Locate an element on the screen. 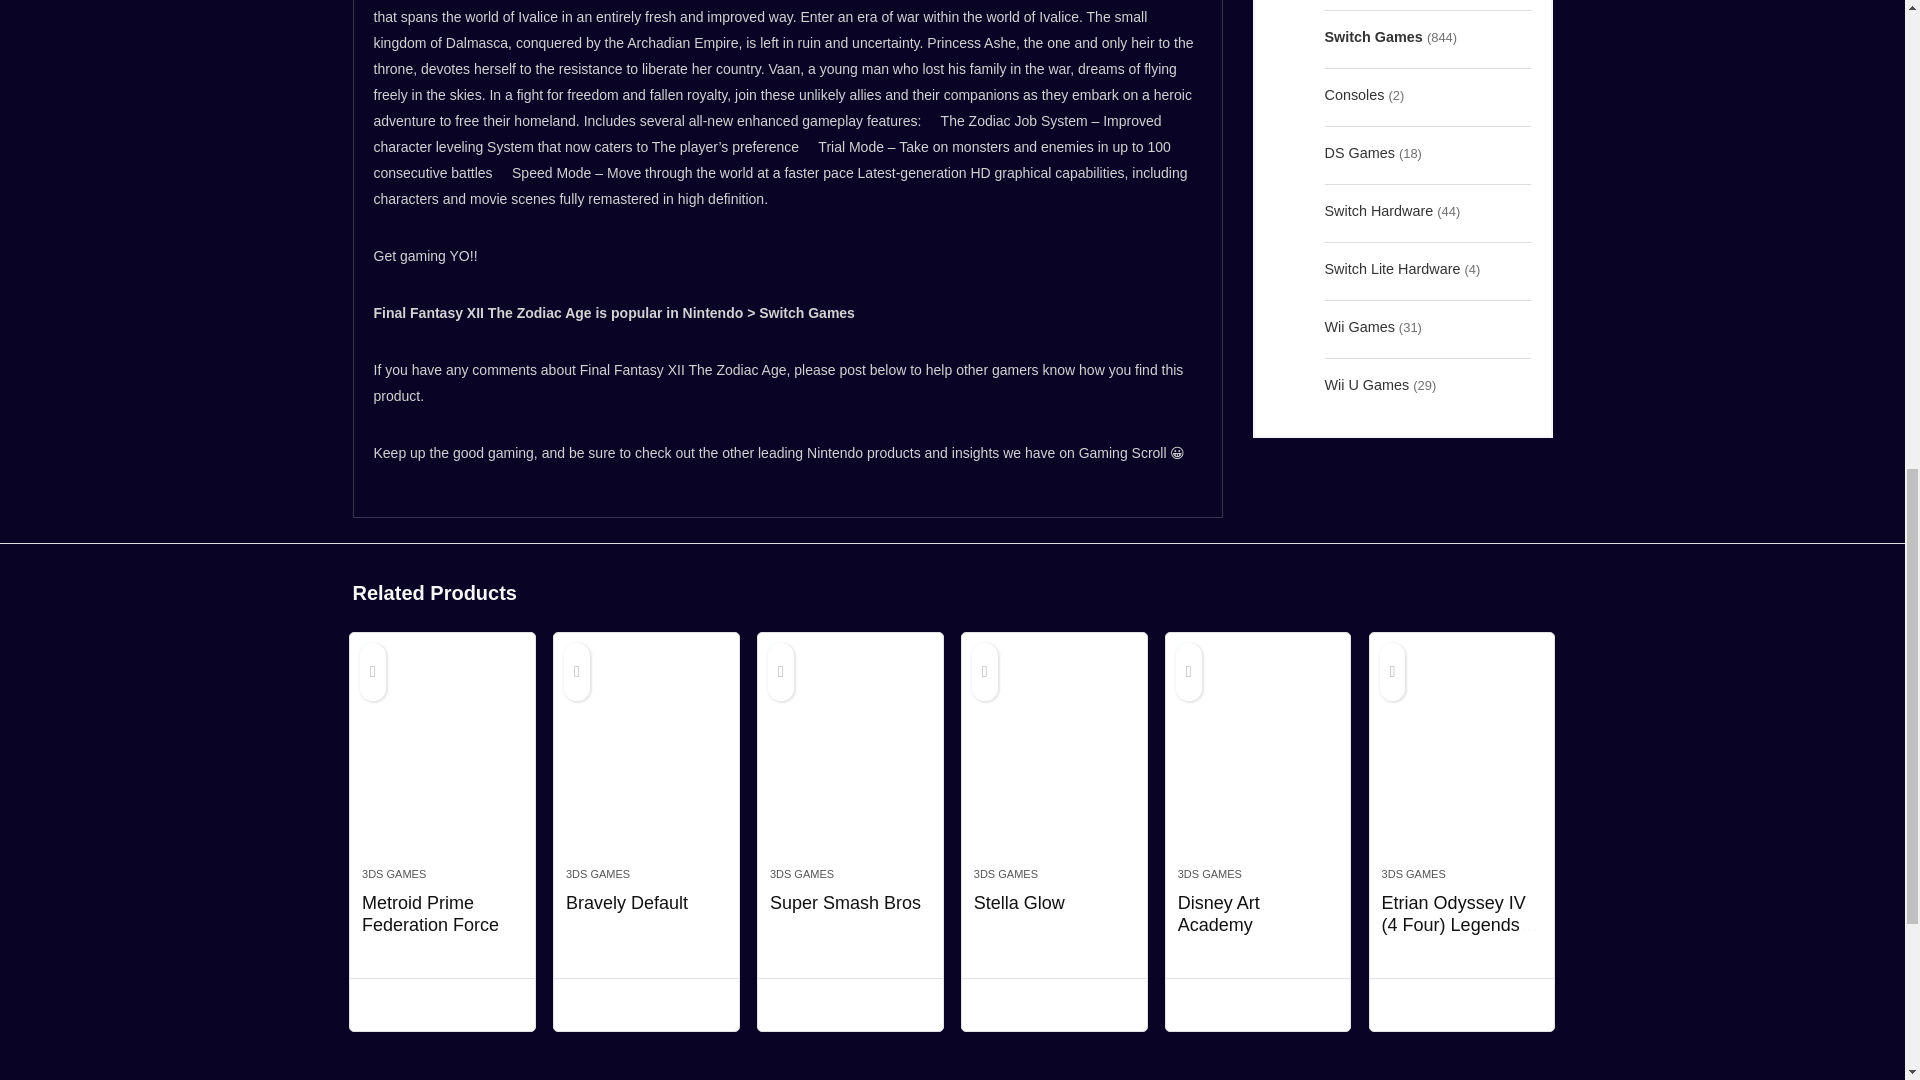 The image size is (1920, 1080). Super Smash Bros is located at coordinates (850, 759).